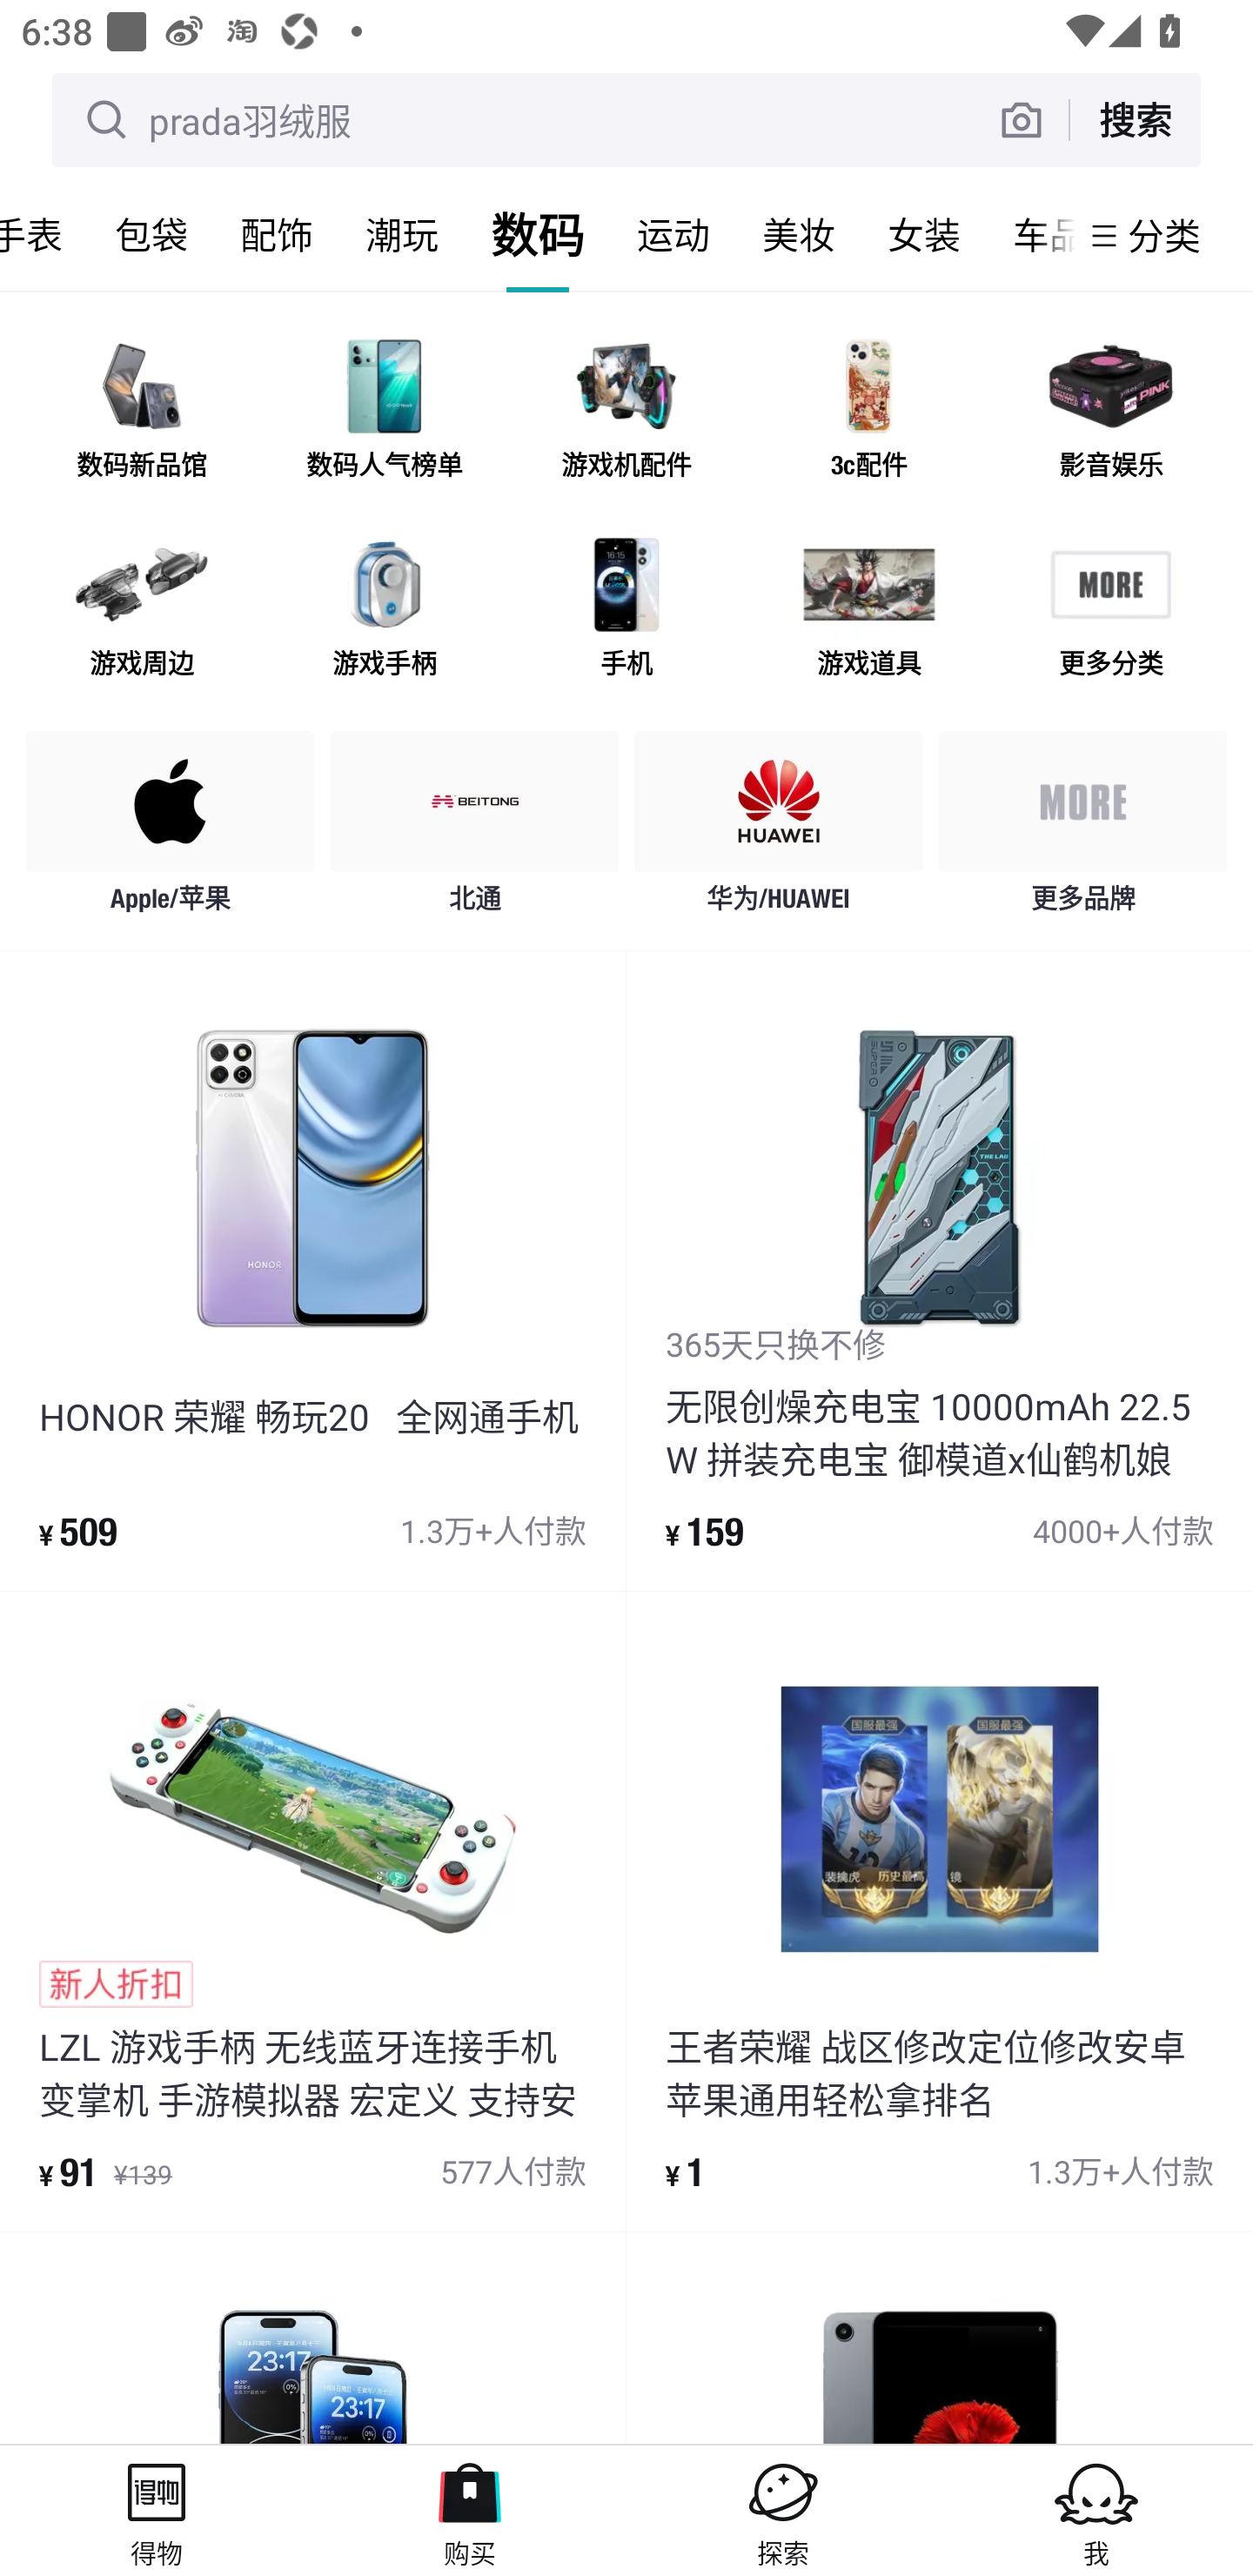 Image resolution: width=1253 pixels, height=2576 pixels. Describe the element at coordinates (778, 830) in the screenshot. I see `华为/HUAWEI` at that location.